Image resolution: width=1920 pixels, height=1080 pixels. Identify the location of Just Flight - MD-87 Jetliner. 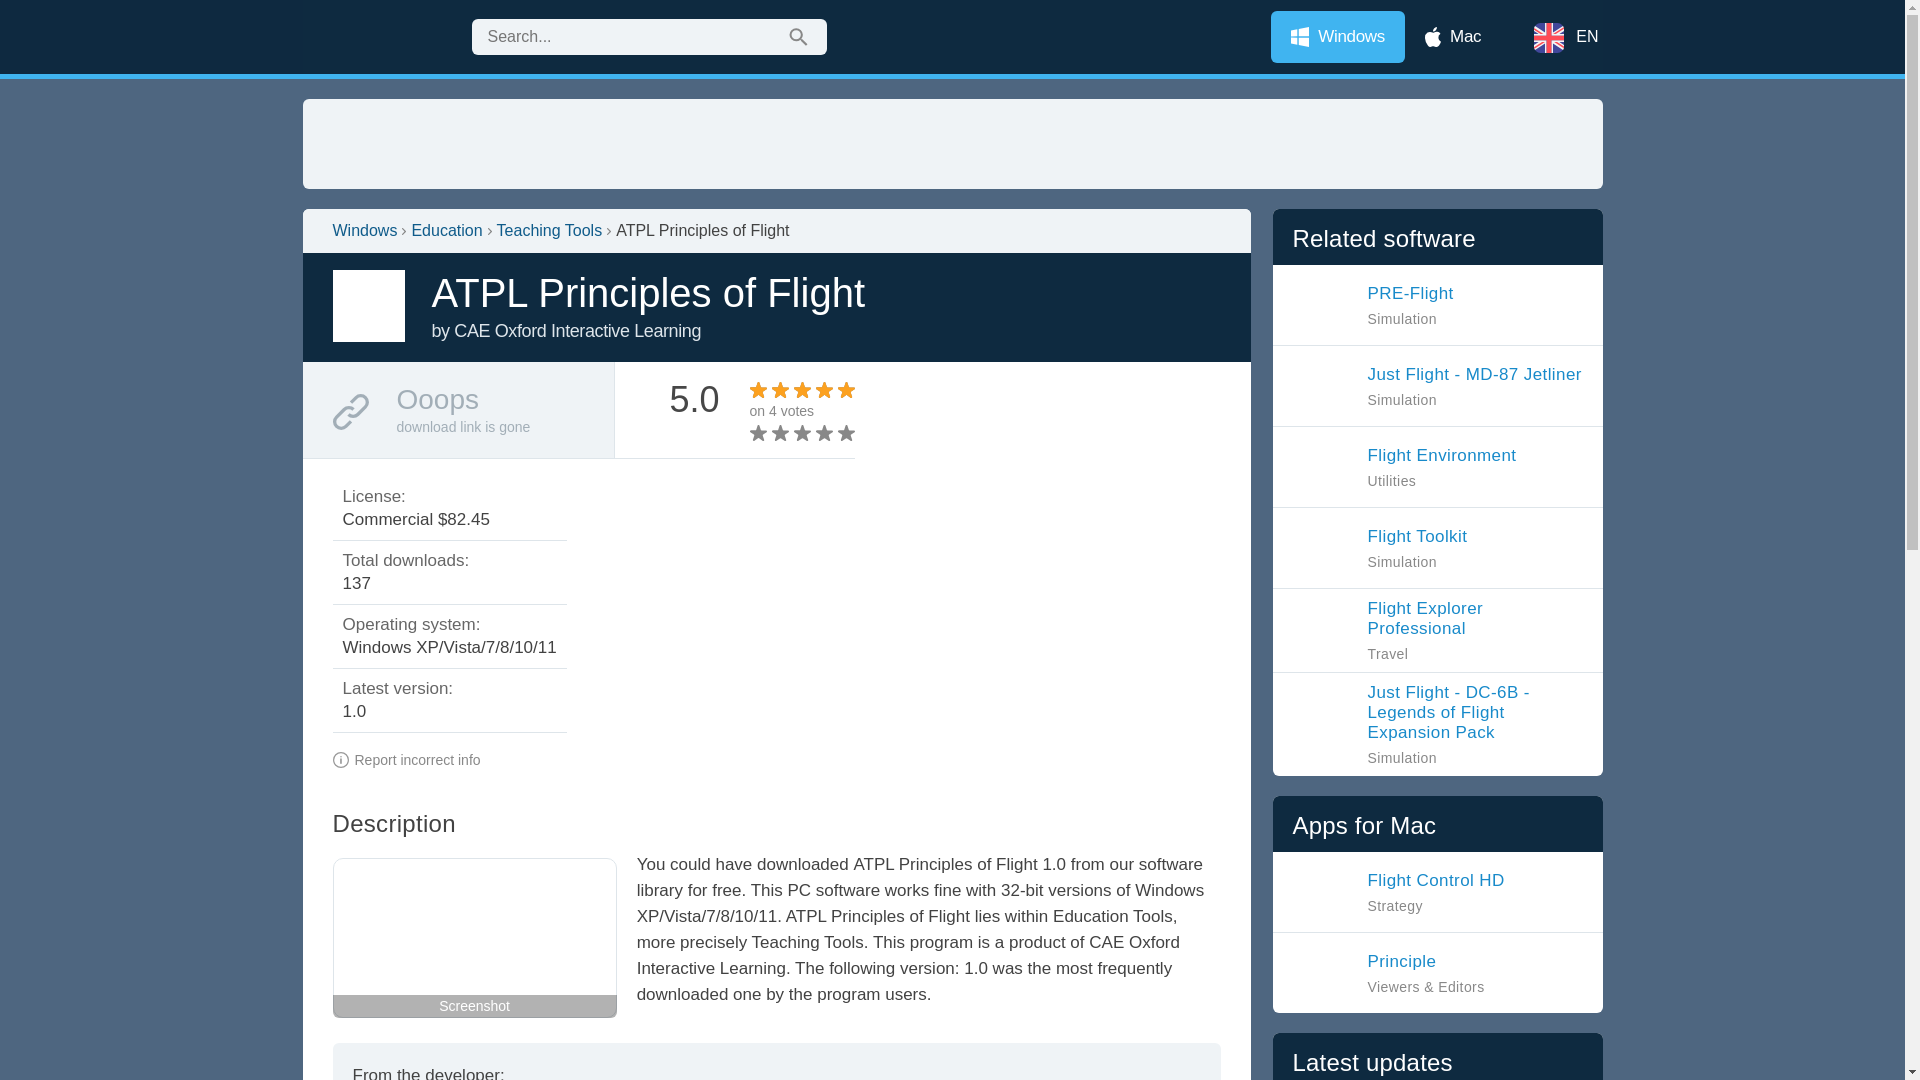
(550, 230).